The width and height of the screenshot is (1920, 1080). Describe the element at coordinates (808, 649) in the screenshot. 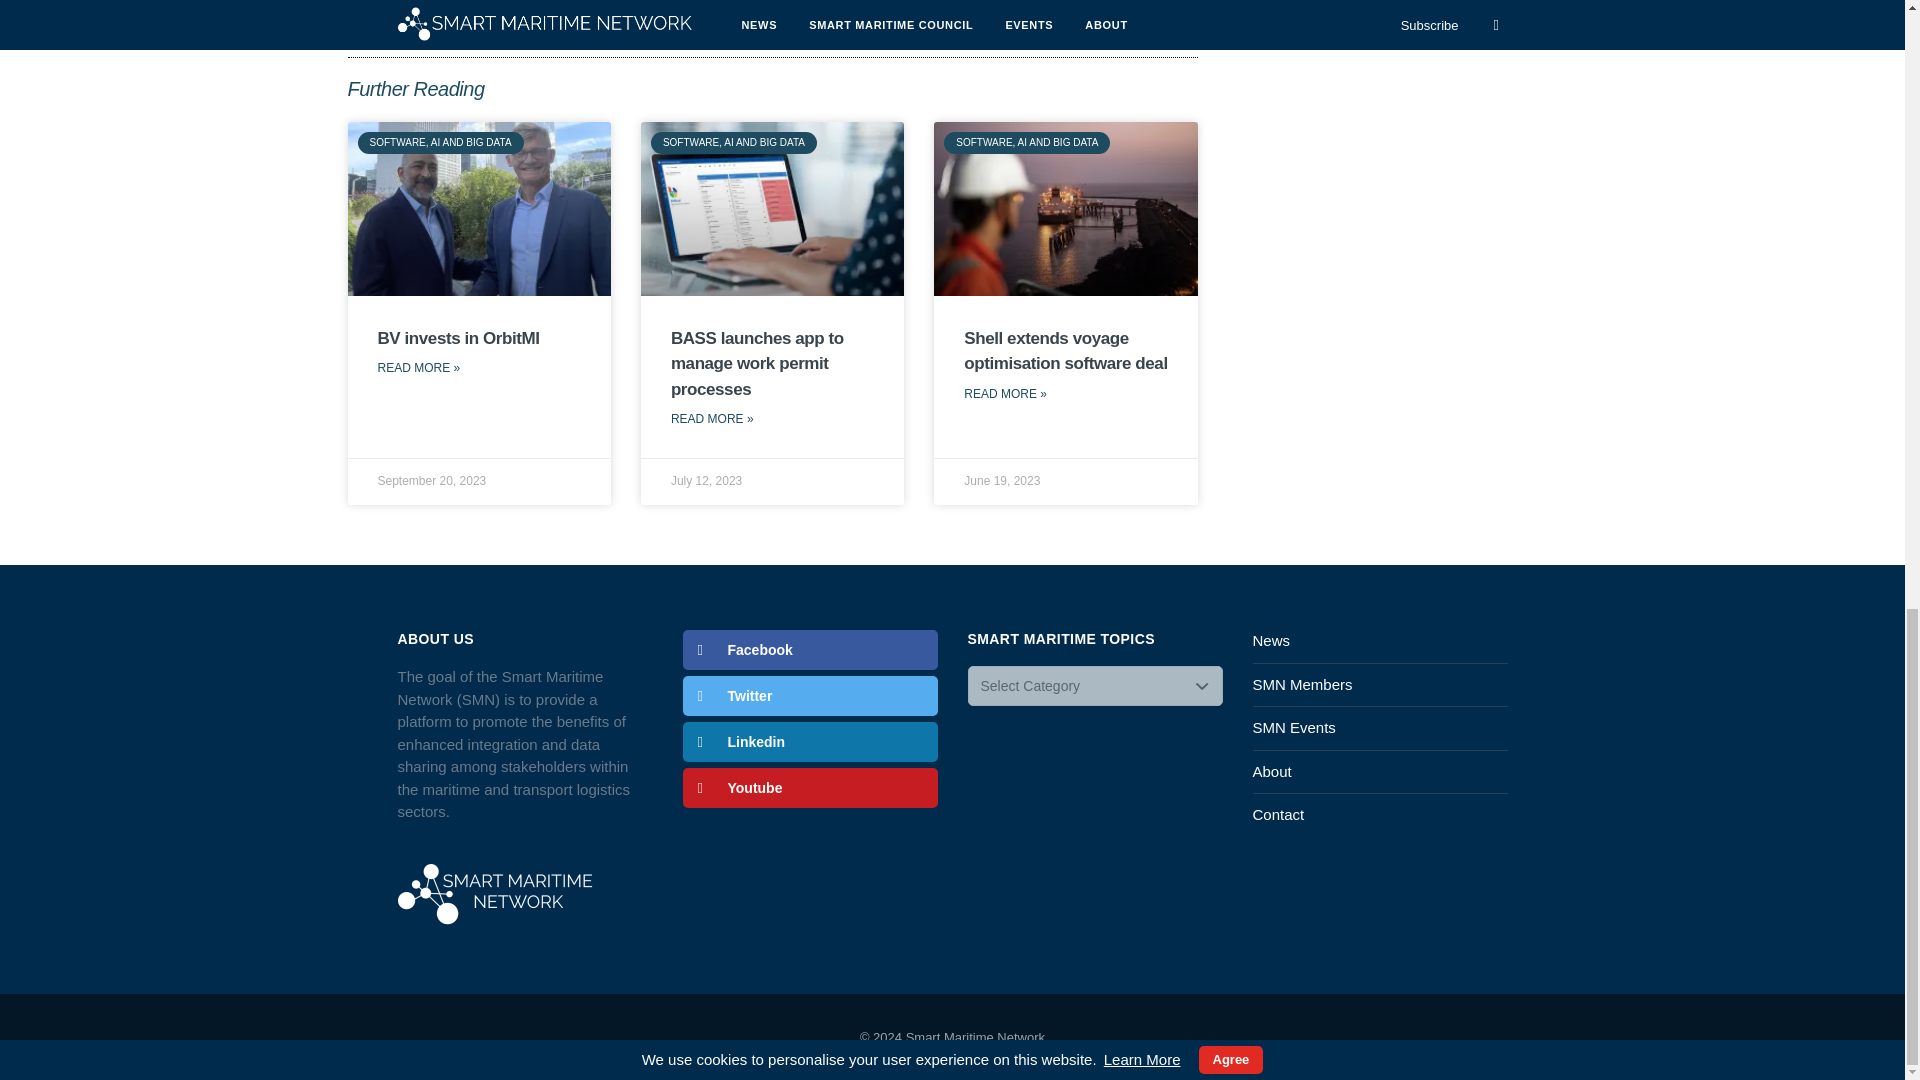

I see `Facebook` at that location.